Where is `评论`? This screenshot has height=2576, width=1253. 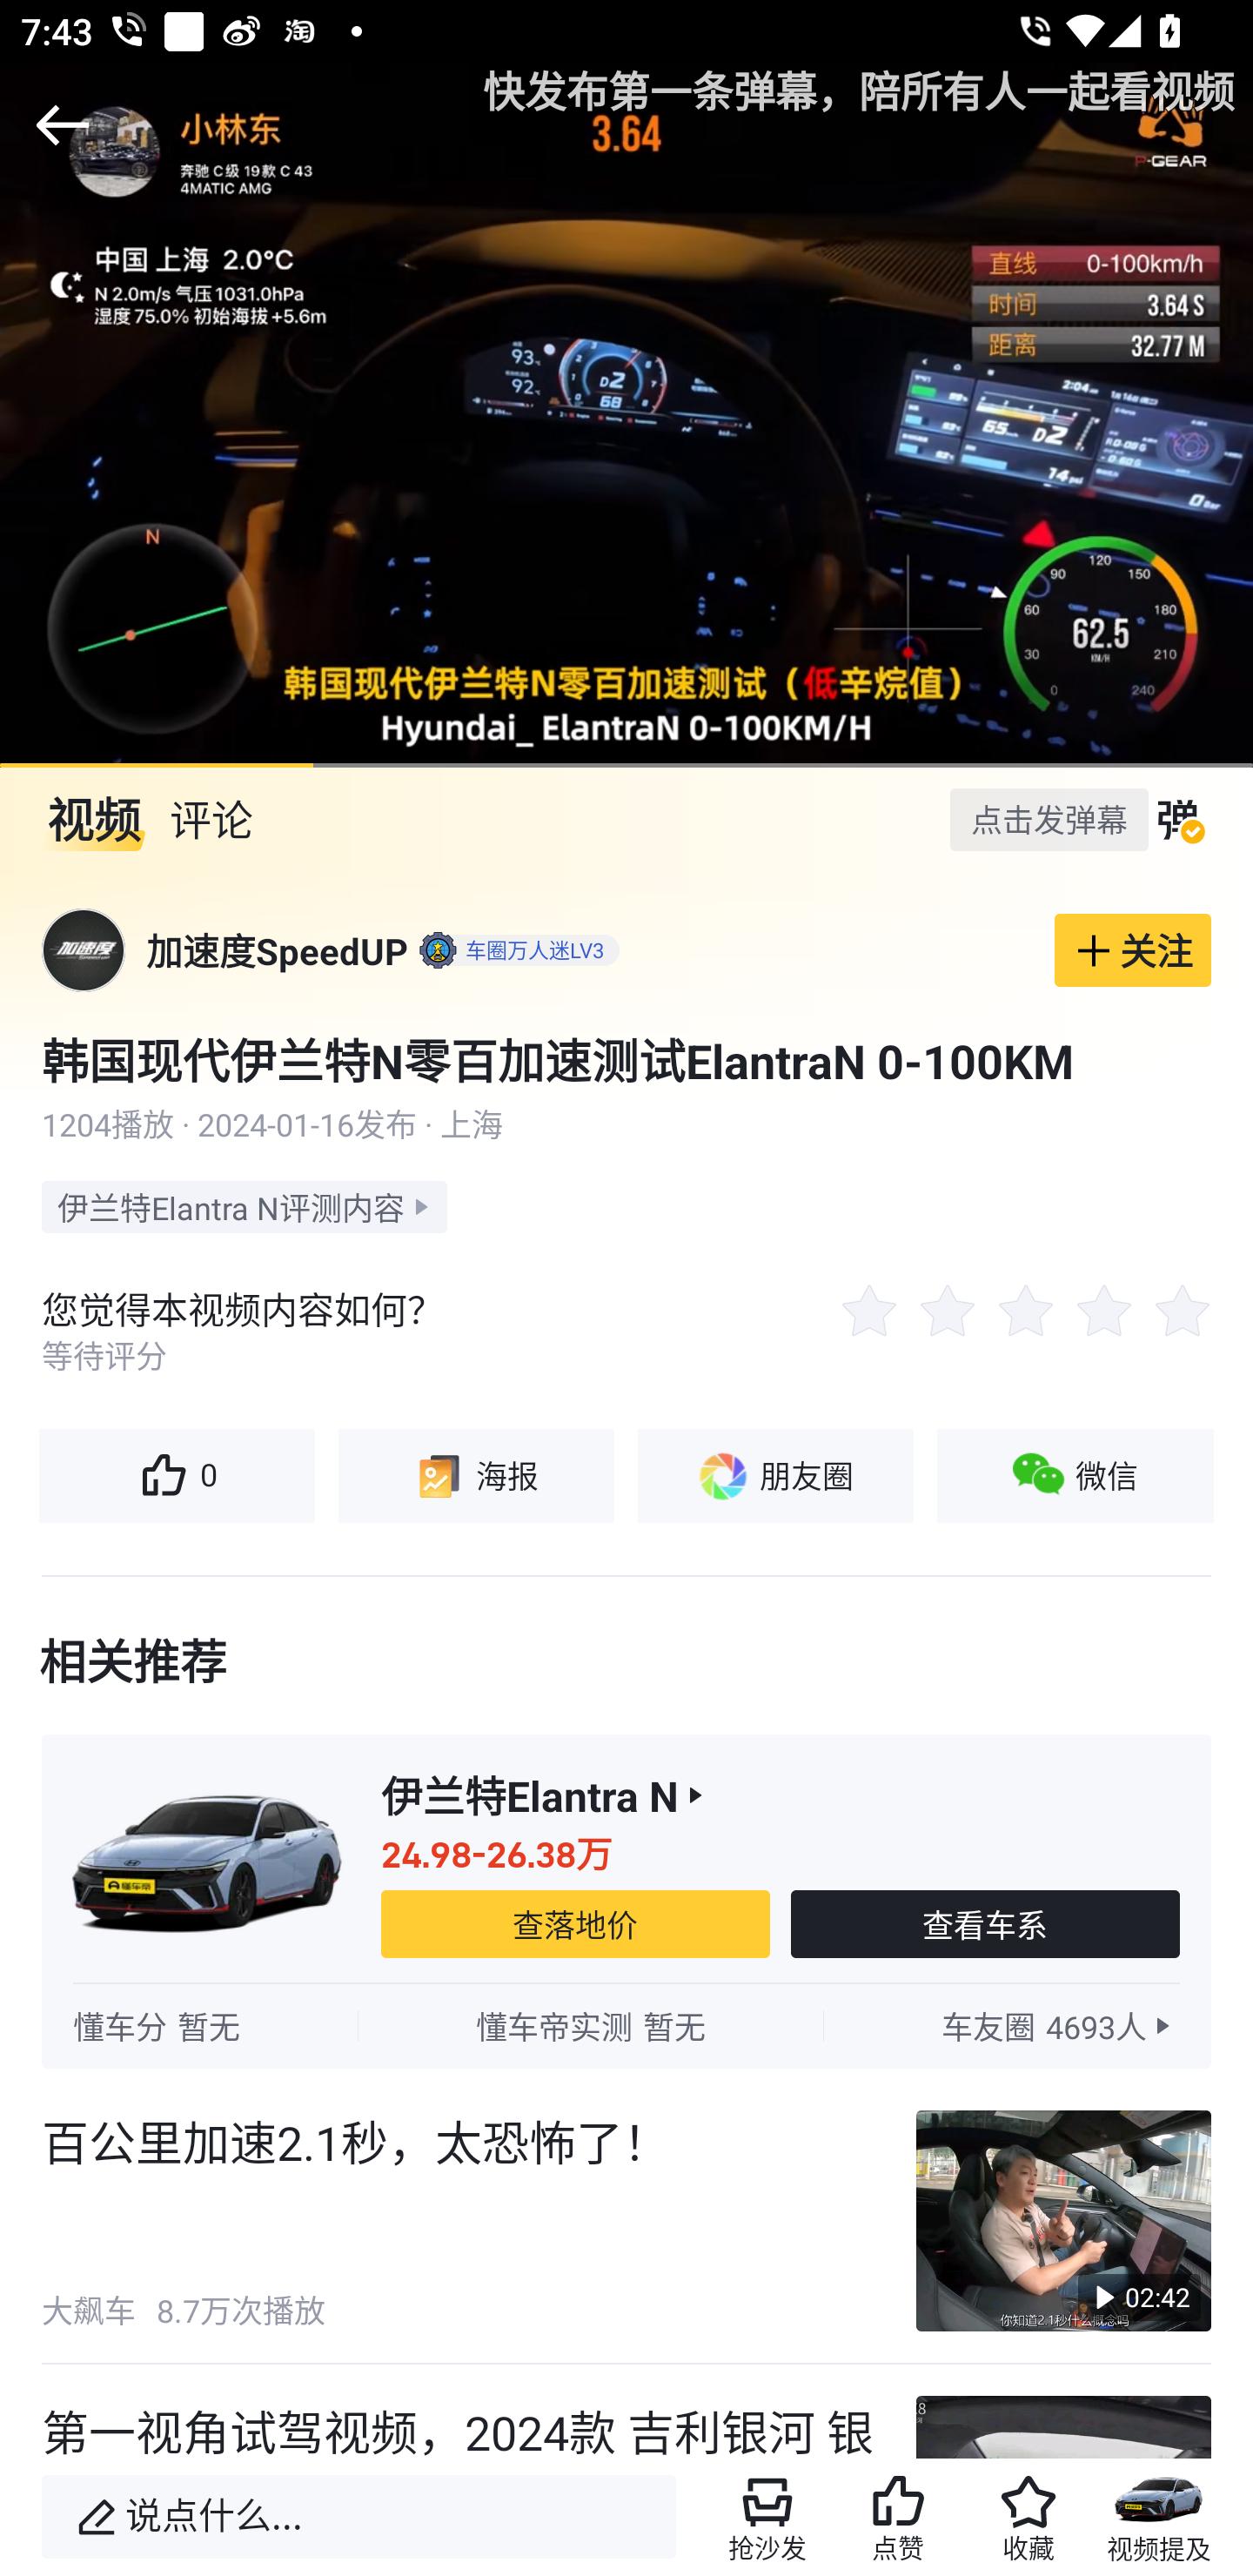 评论 is located at coordinates (211, 820).